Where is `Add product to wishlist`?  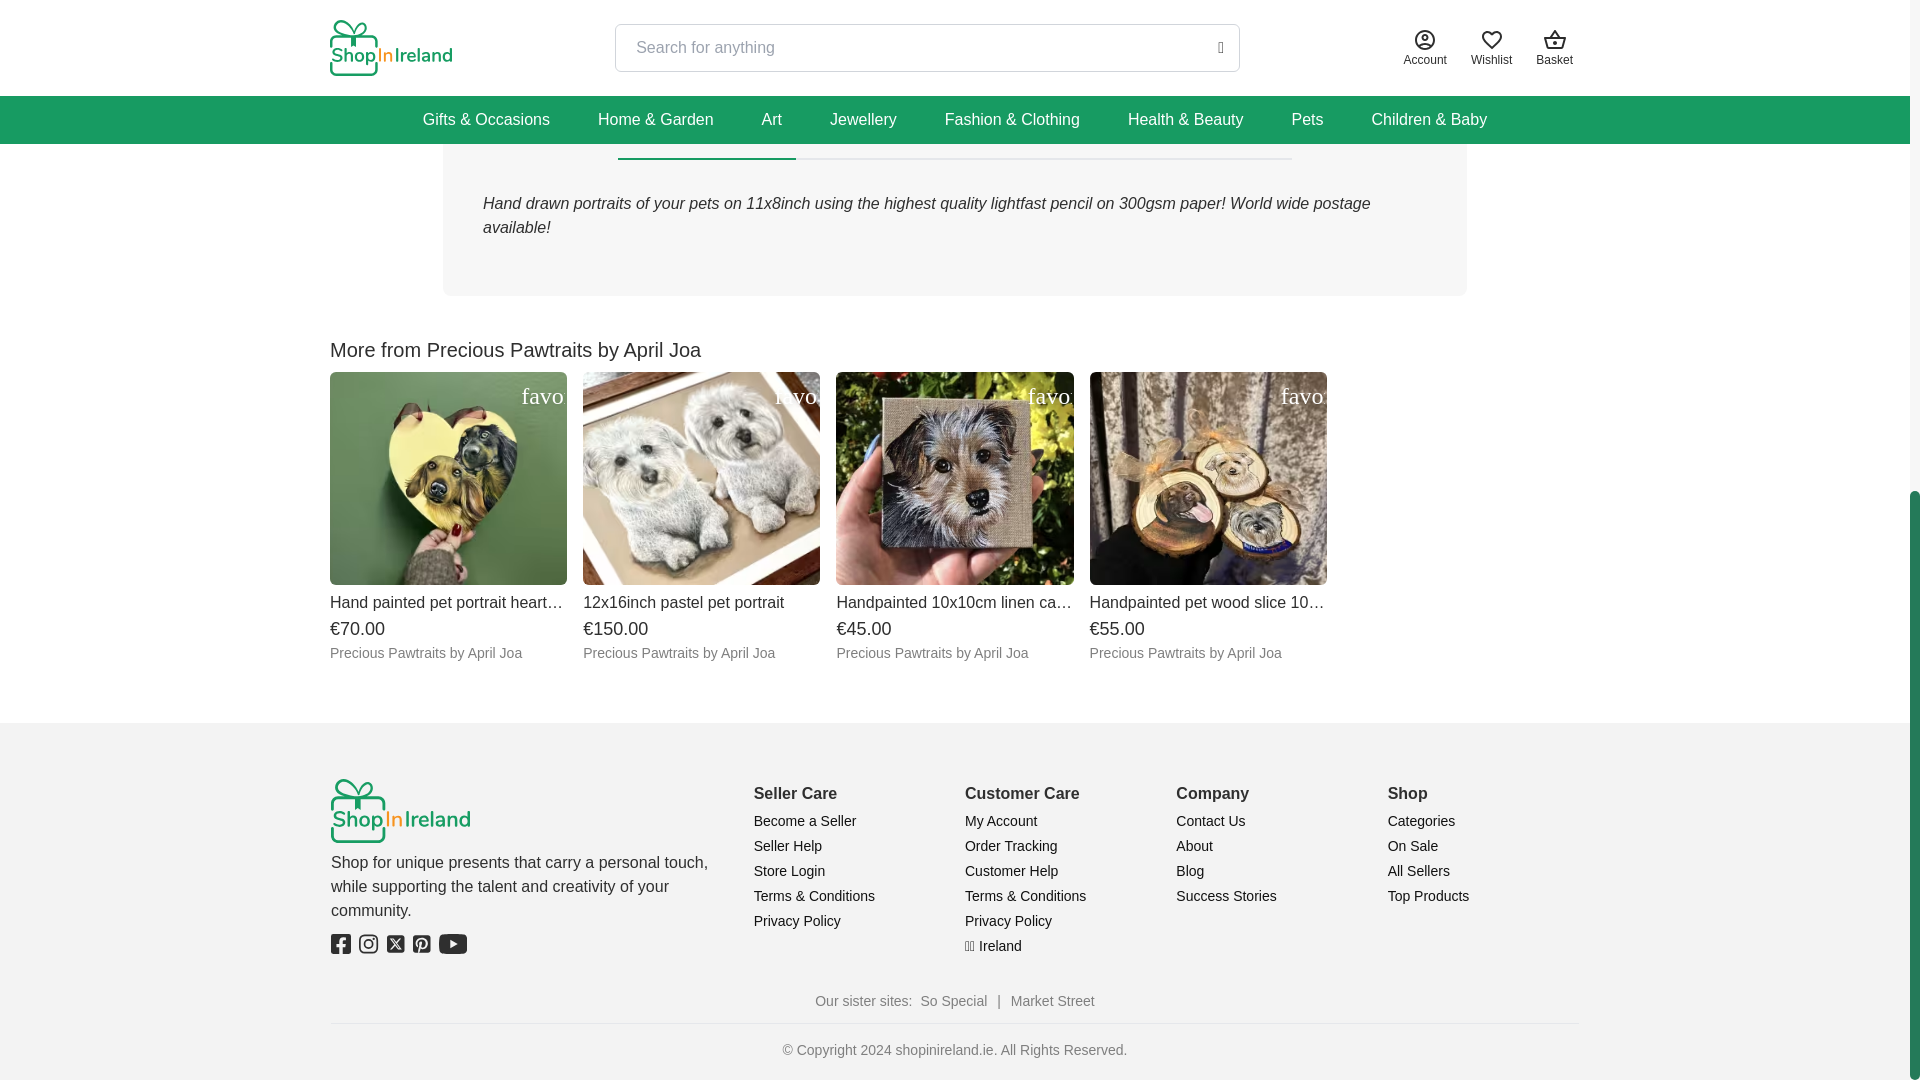
Add product to wishlist is located at coordinates (542, 396).